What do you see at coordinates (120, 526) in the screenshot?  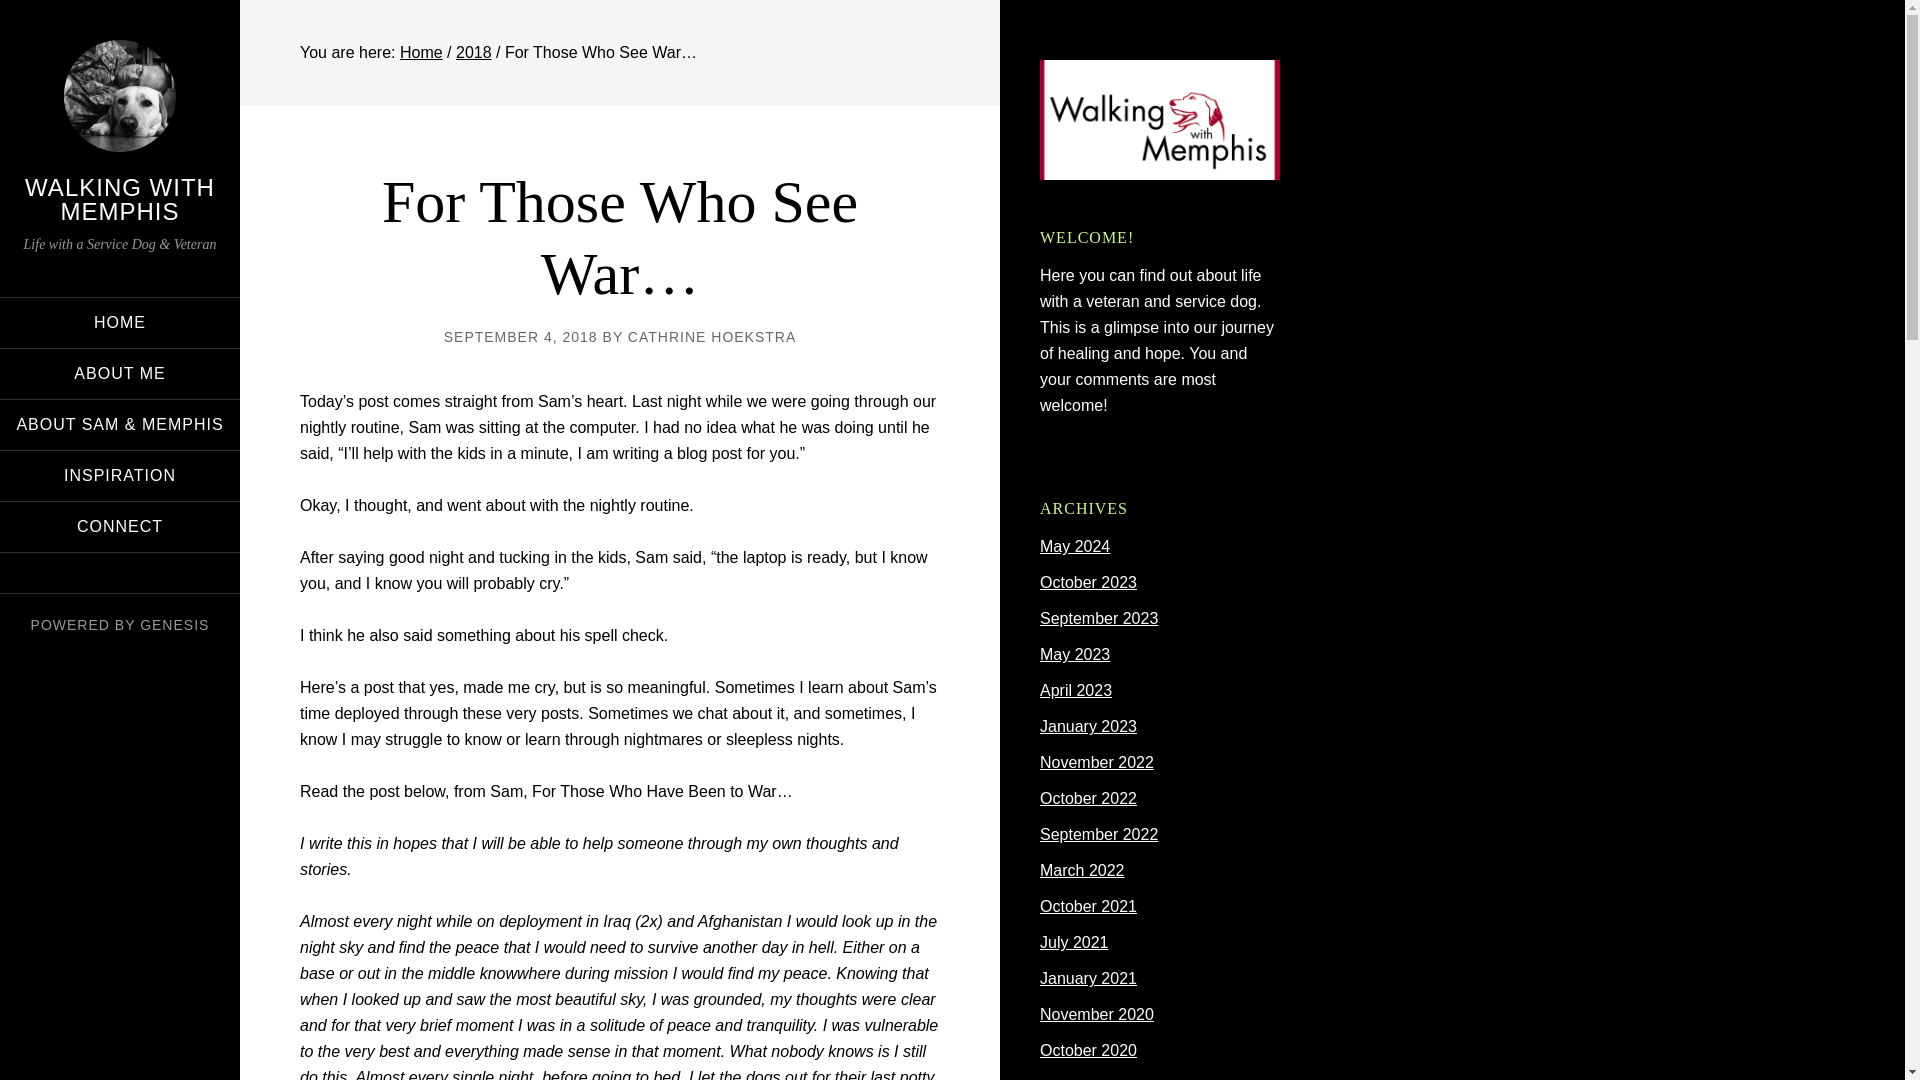 I see `CONNECT` at bounding box center [120, 526].